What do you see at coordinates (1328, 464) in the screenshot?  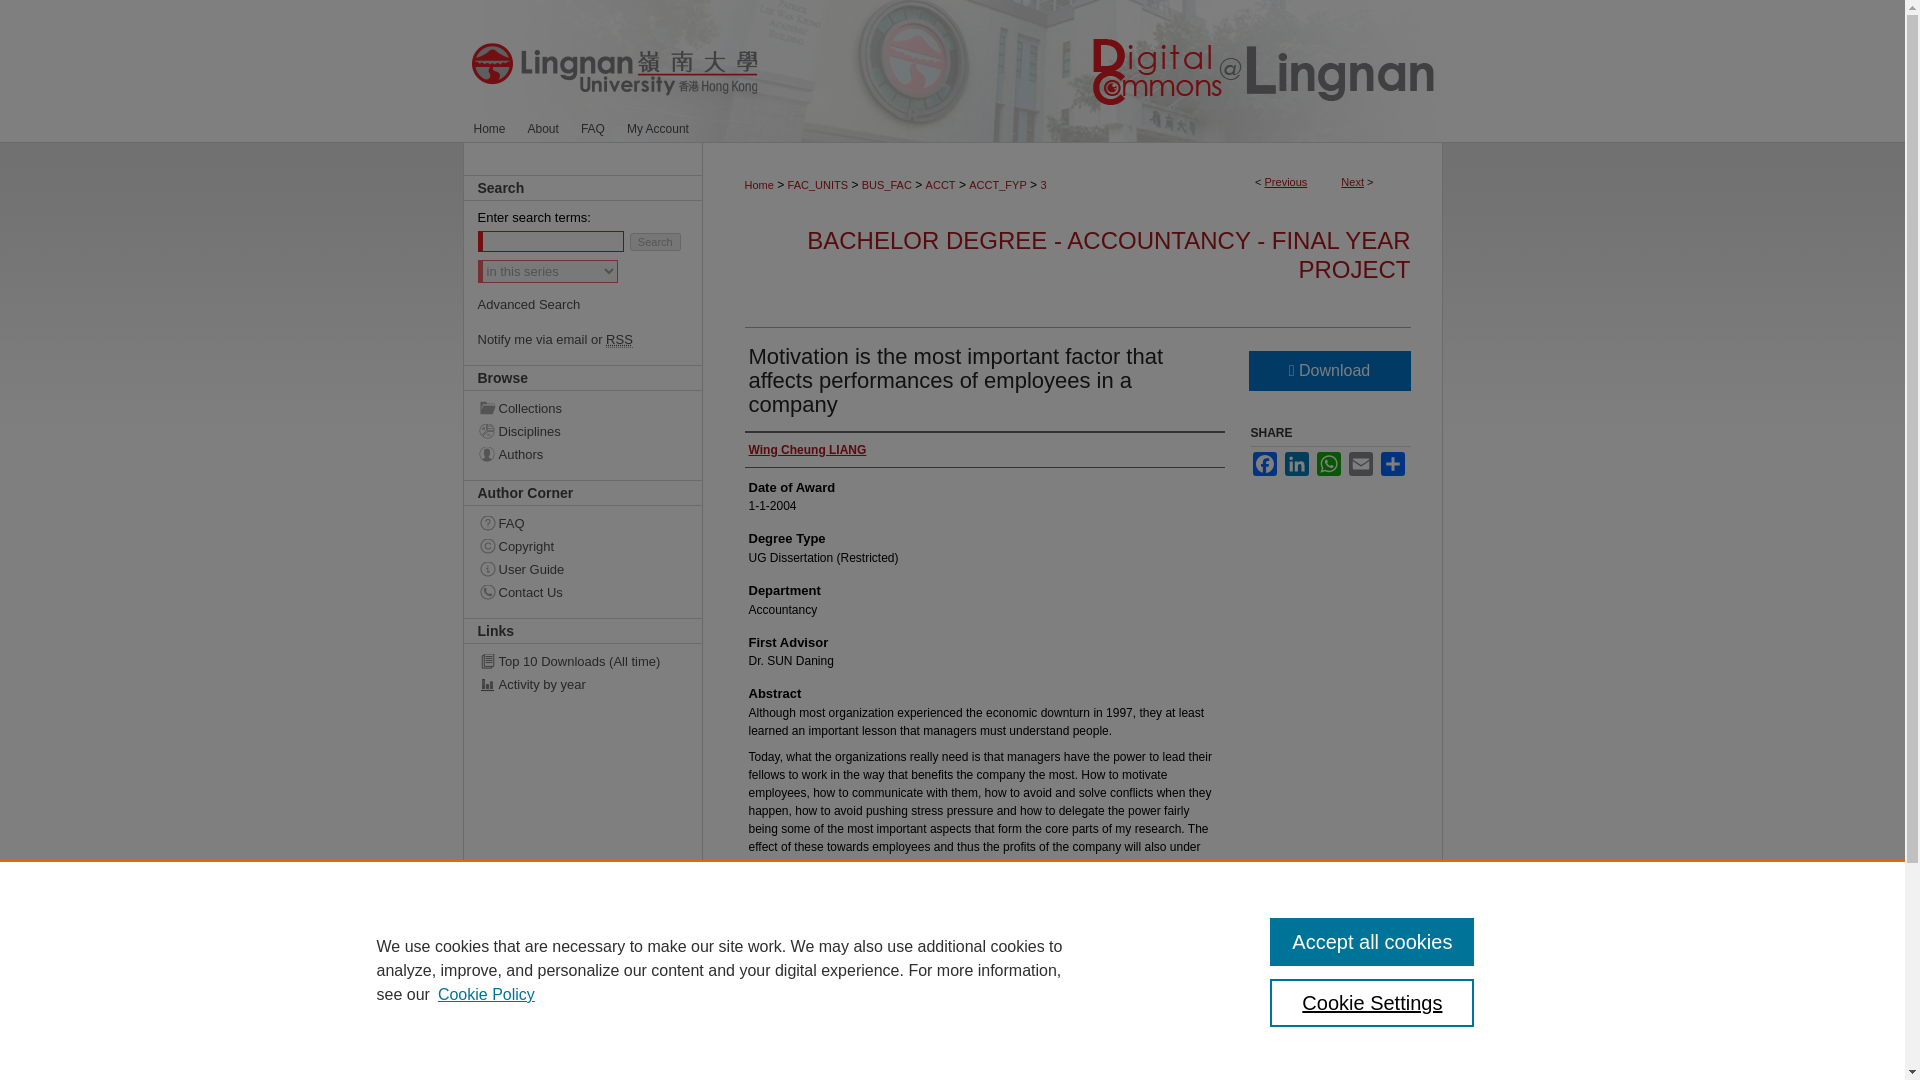 I see `WhatsApp` at bounding box center [1328, 464].